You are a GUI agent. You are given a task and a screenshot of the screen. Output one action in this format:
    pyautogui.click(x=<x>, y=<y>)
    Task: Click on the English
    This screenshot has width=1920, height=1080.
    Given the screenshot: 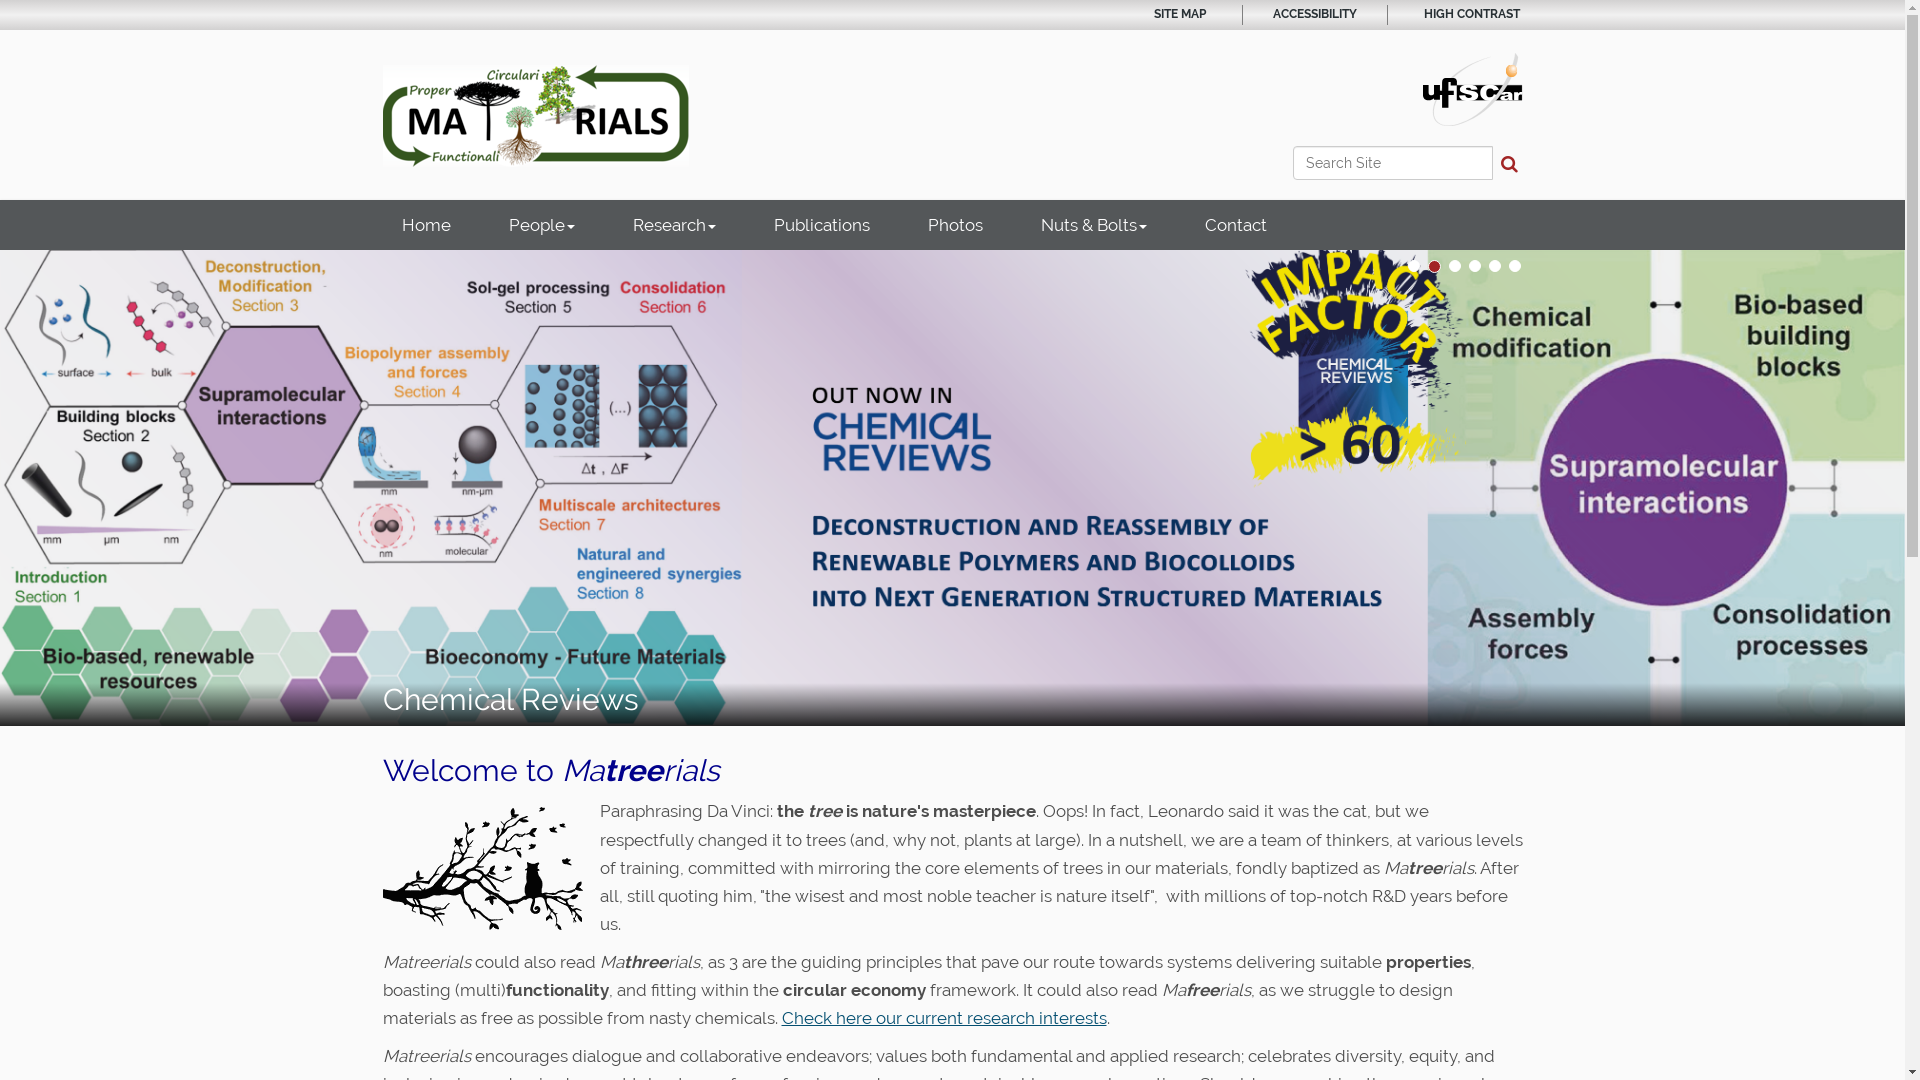 What is the action you would take?
    pyautogui.click(x=535, y=116)
    